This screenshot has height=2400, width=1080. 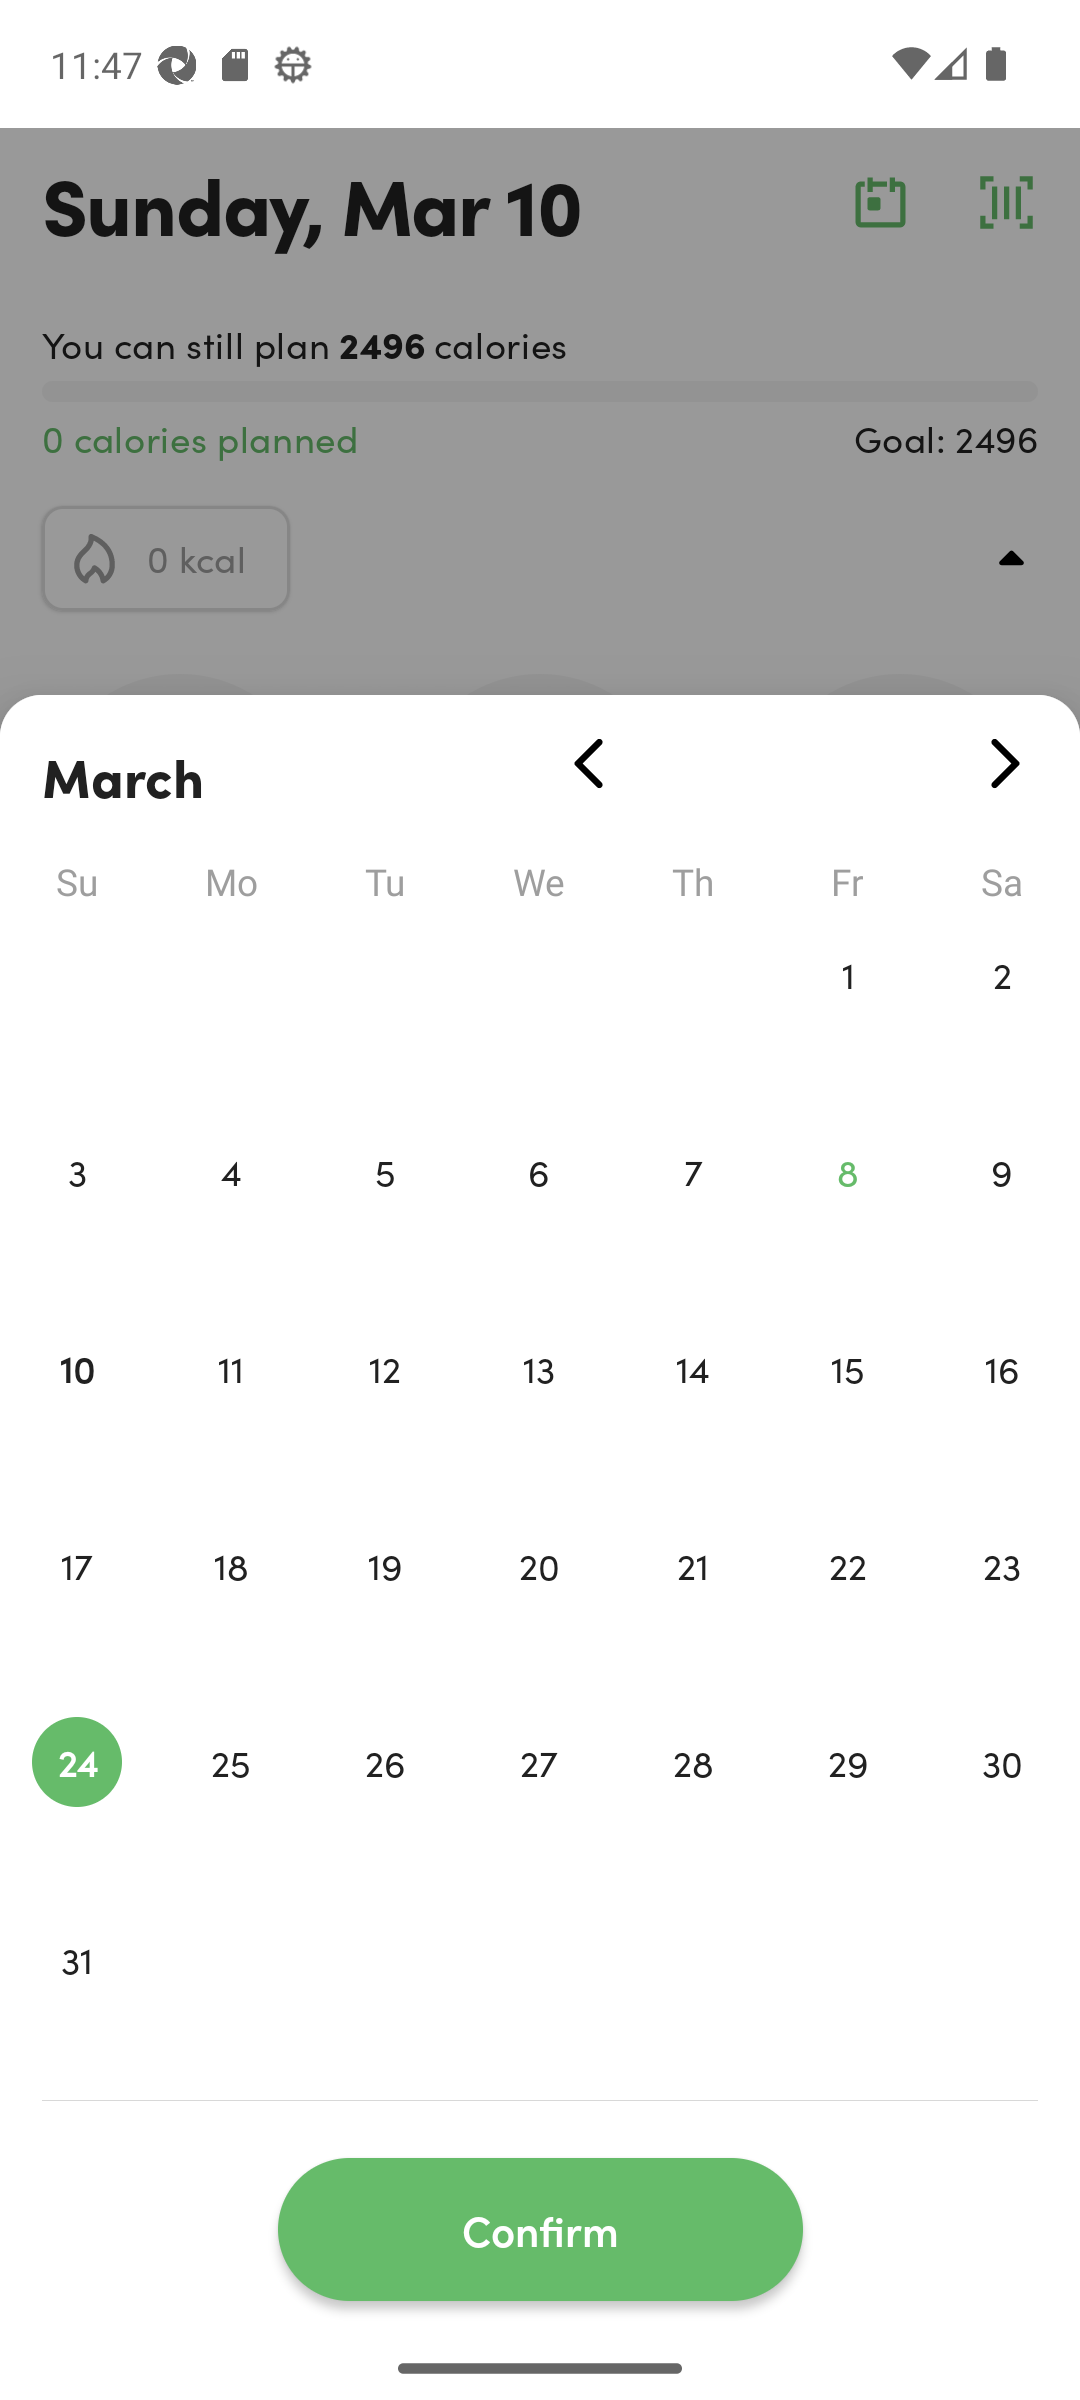 I want to click on 12, so click(x=384, y=1410).